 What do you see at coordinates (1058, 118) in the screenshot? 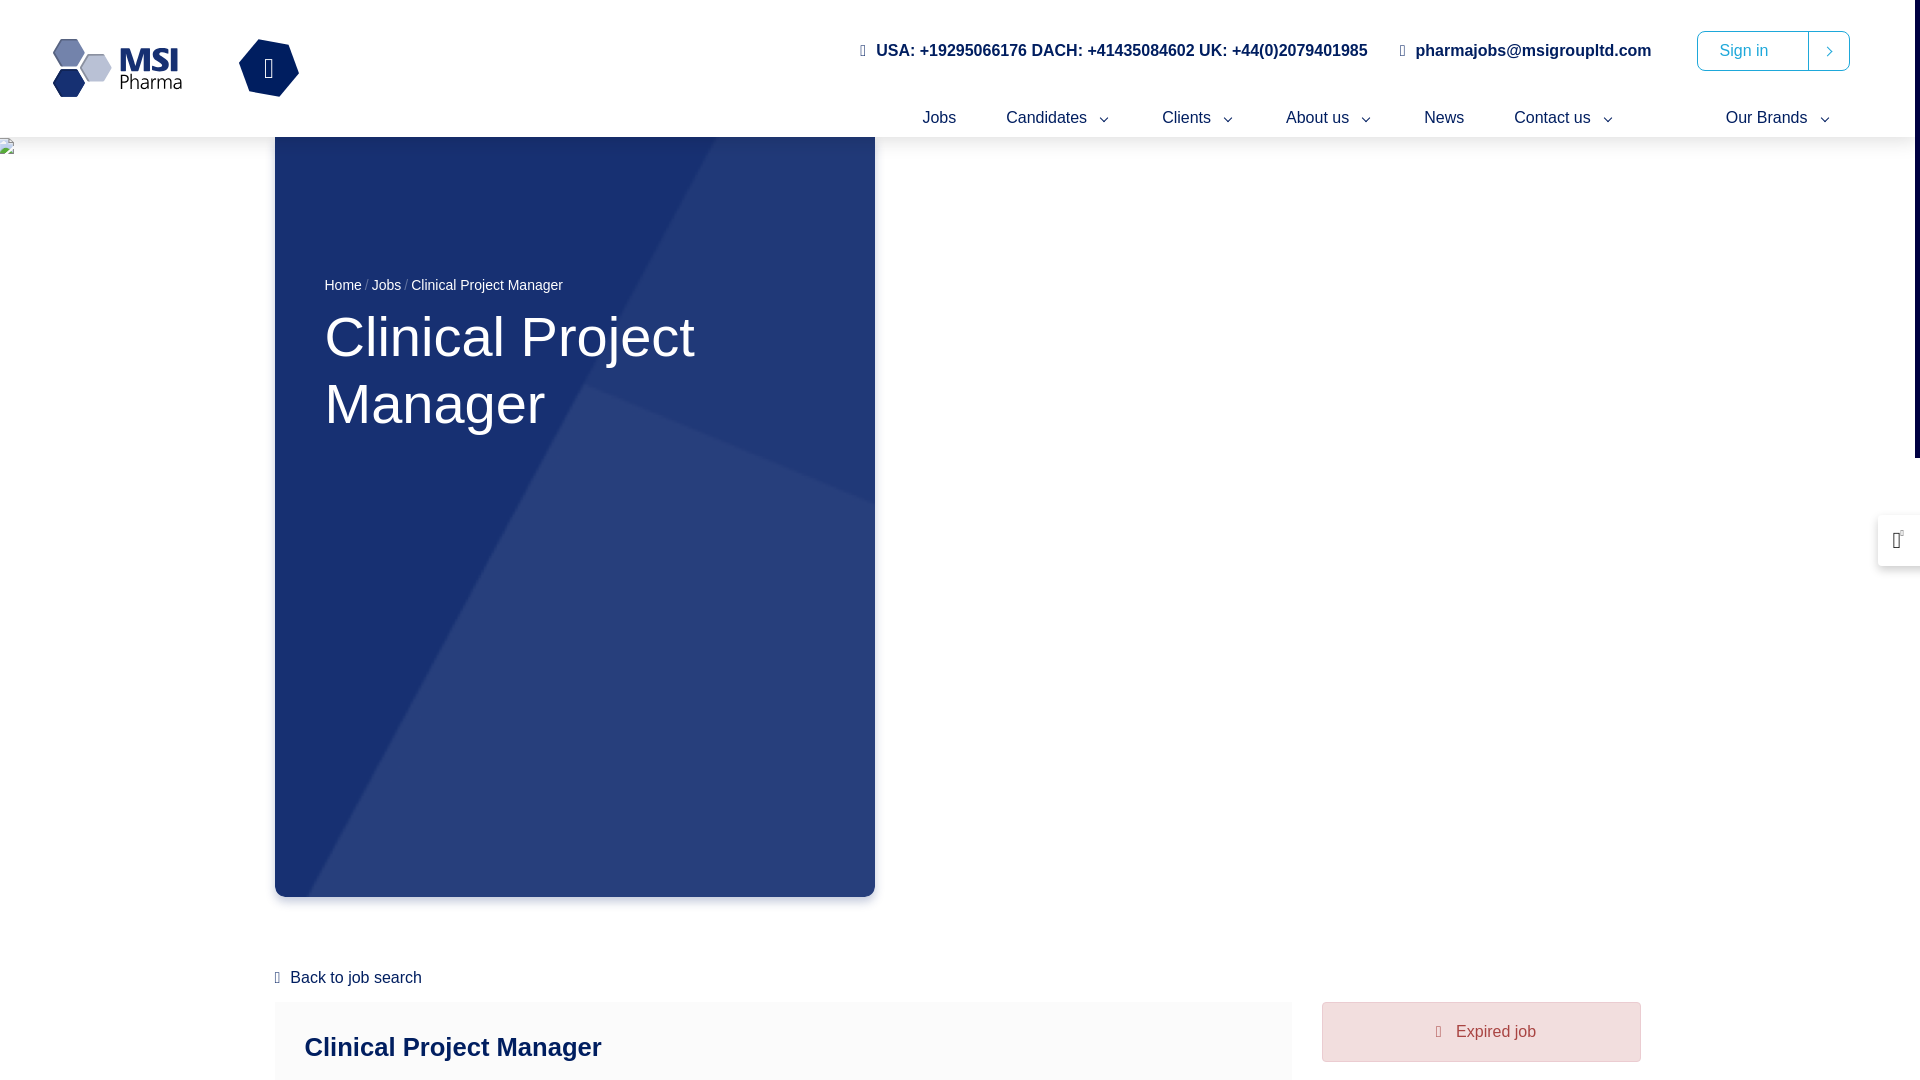
I see `Candidates` at bounding box center [1058, 118].